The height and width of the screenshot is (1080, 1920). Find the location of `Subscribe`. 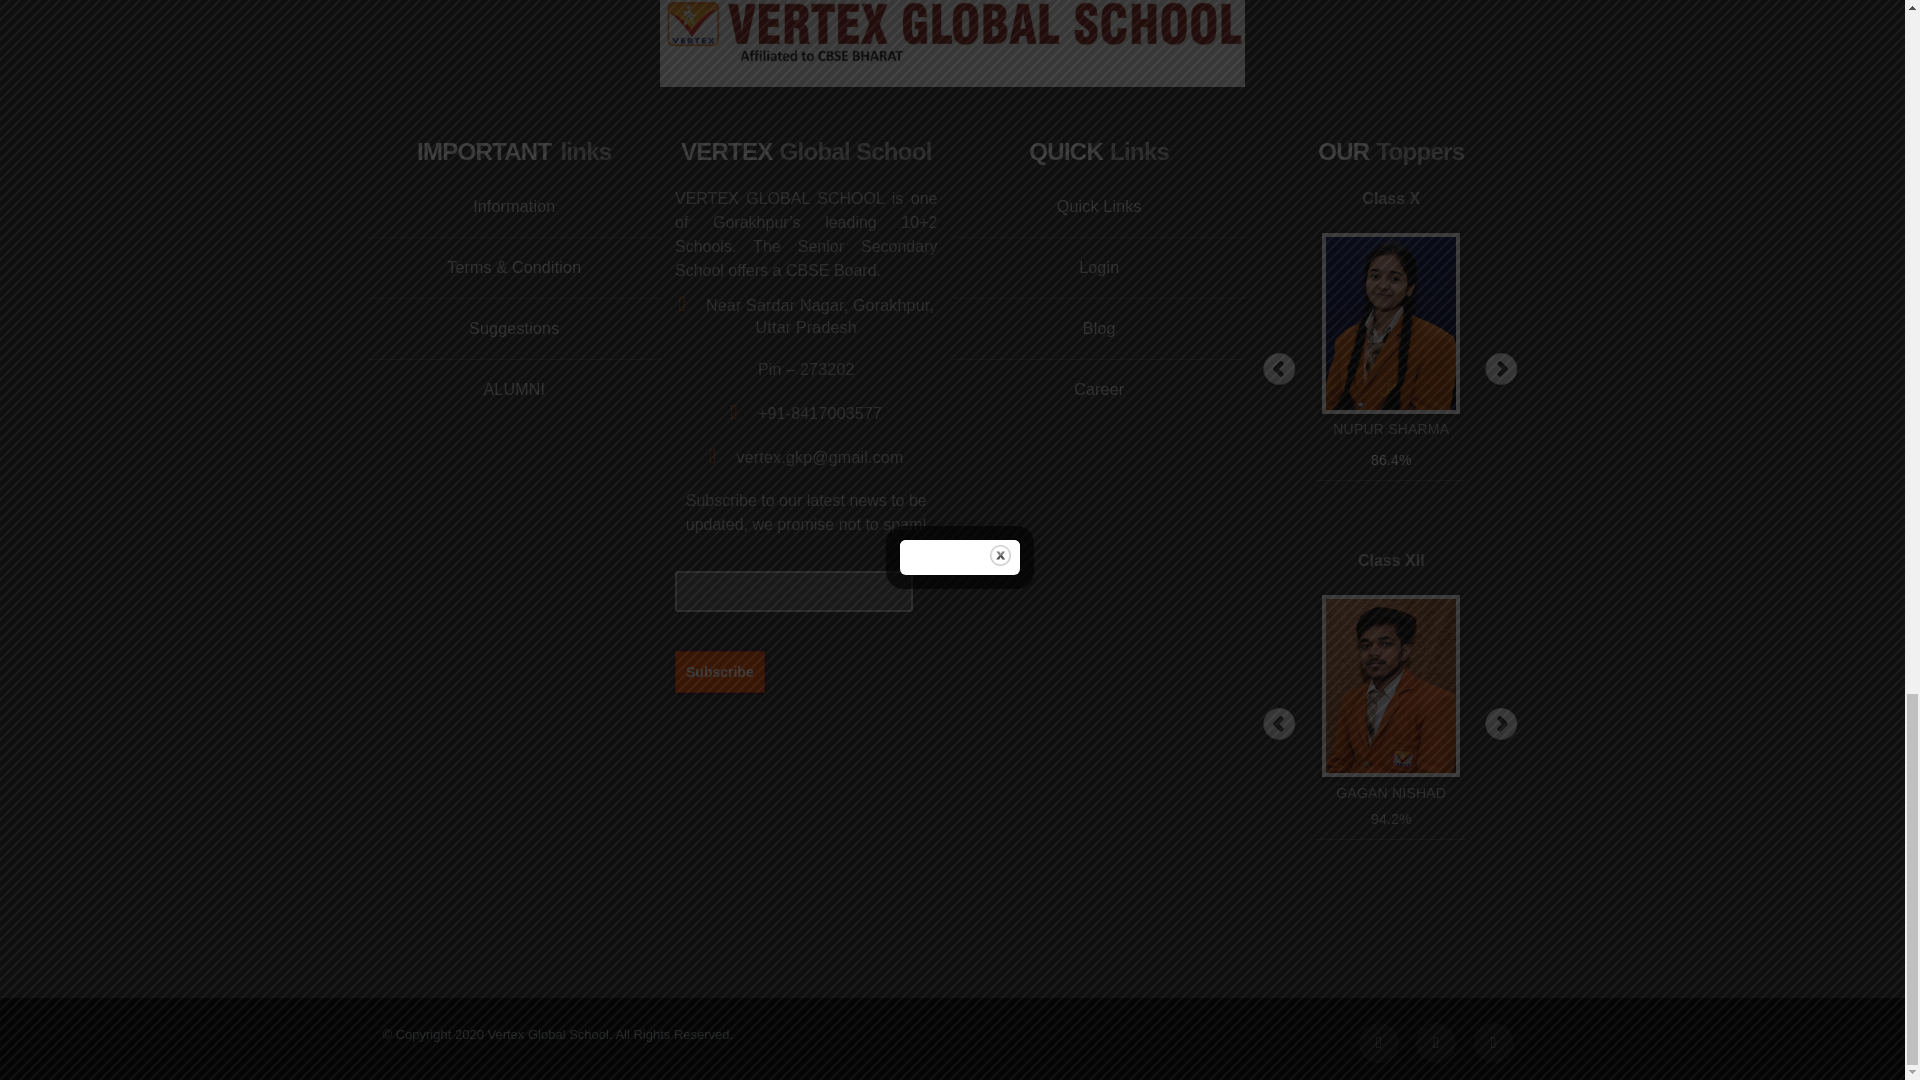

Subscribe is located at coordinates (720, 671).